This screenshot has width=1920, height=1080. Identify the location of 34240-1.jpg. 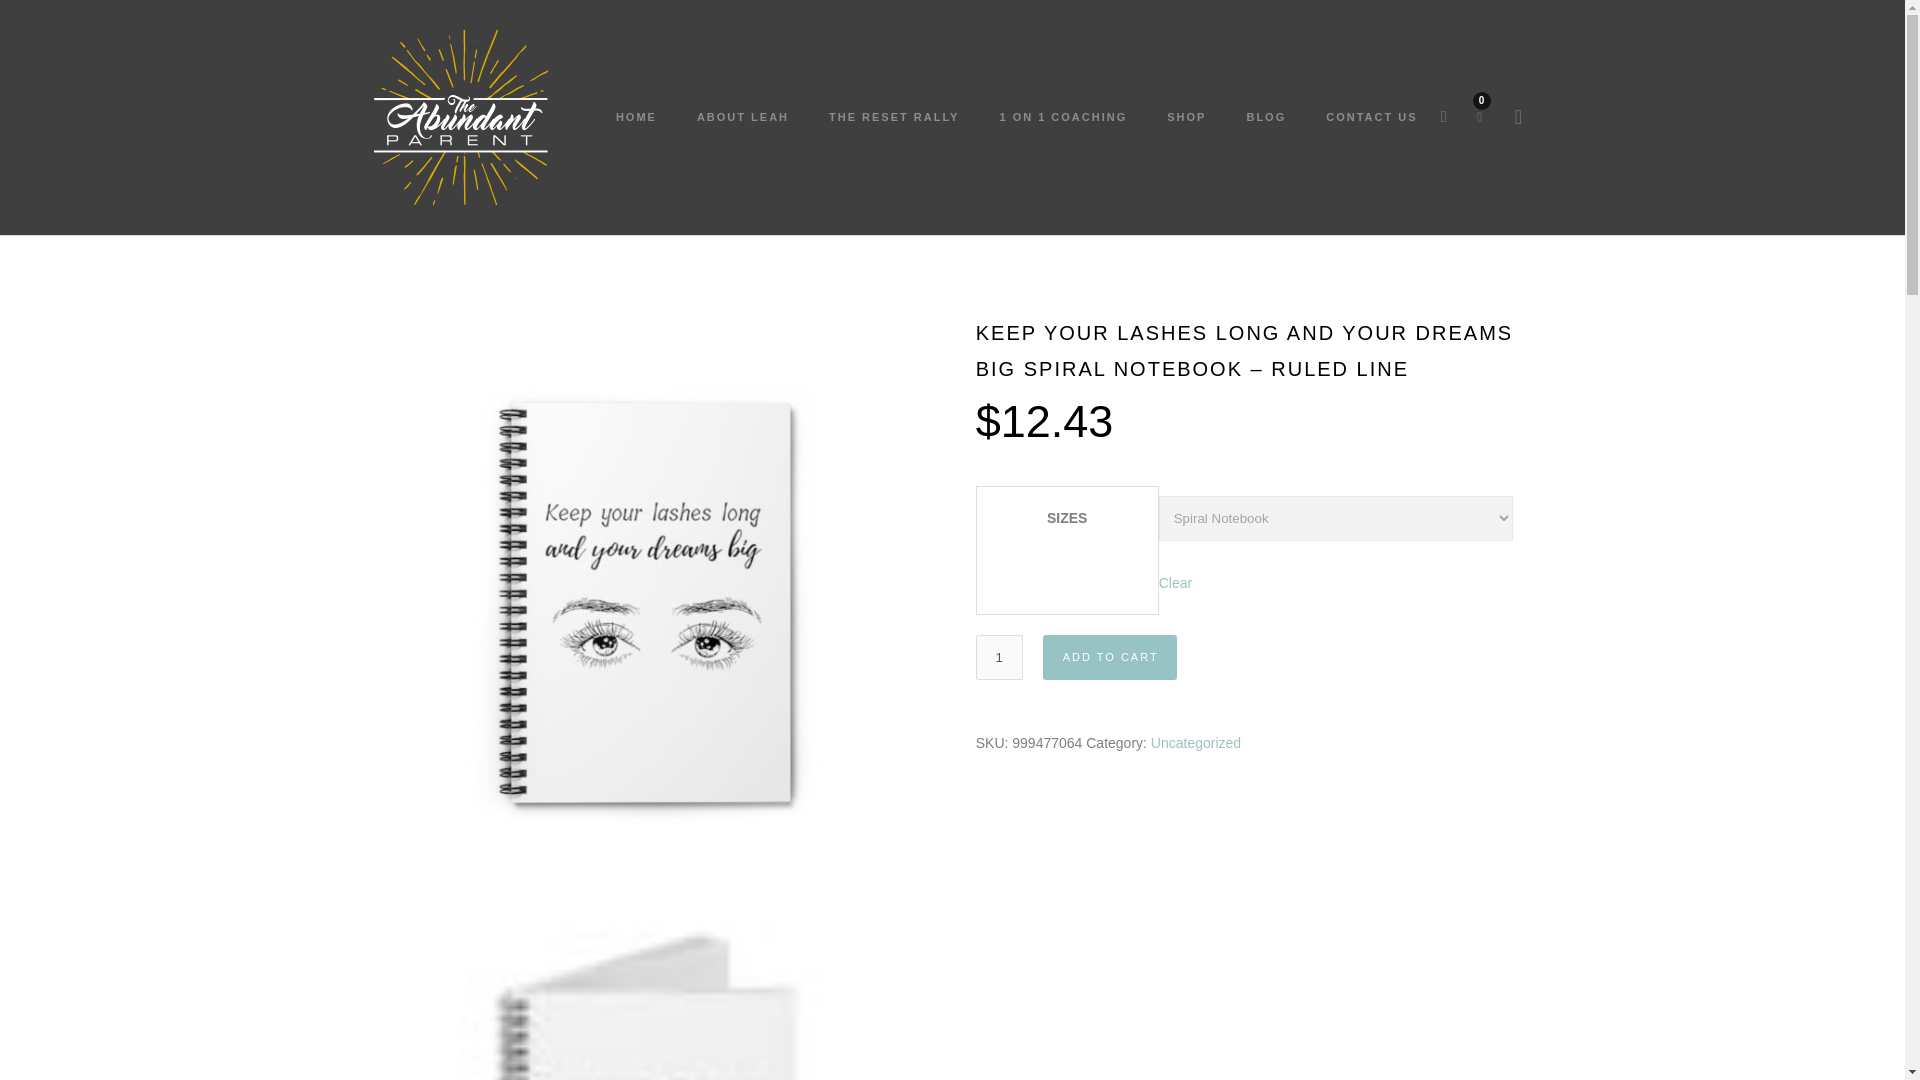
(650, 981).